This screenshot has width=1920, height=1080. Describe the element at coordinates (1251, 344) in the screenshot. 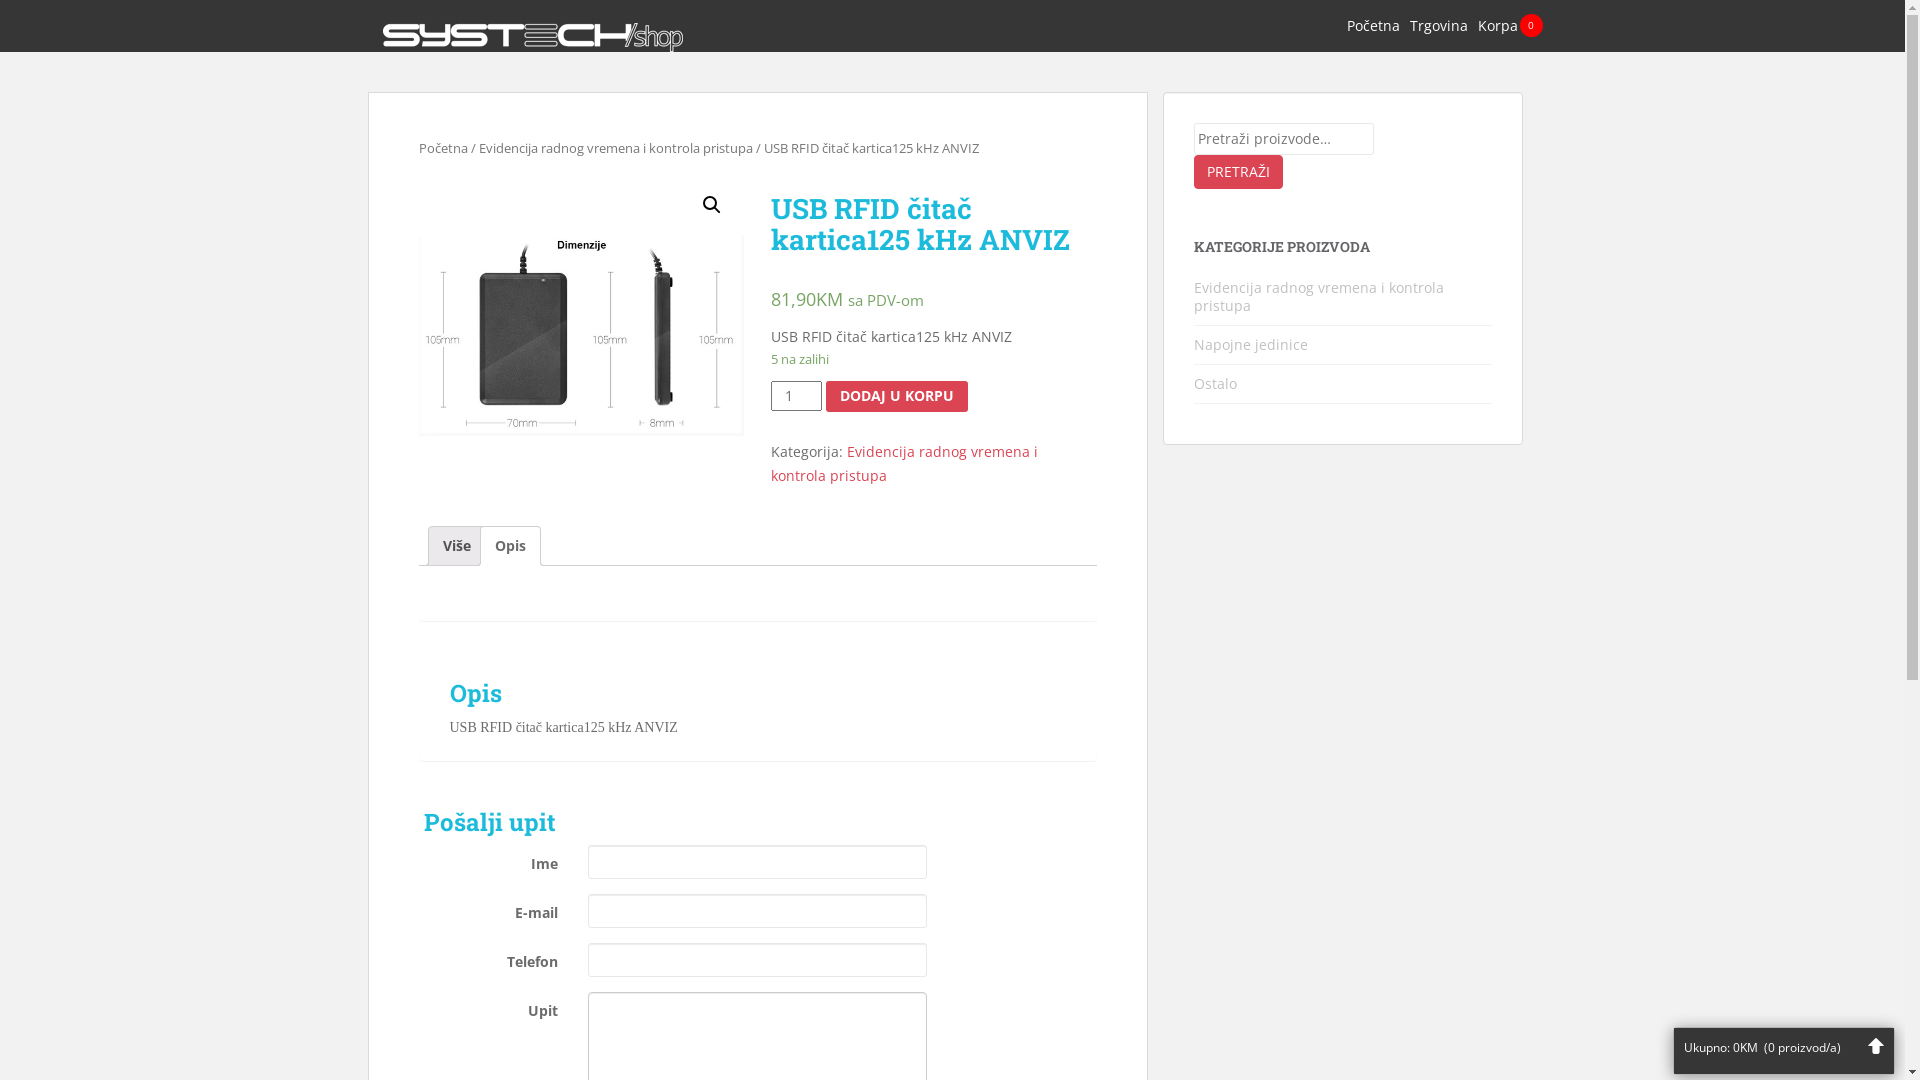

I see `Napojne jedinice` at that location.